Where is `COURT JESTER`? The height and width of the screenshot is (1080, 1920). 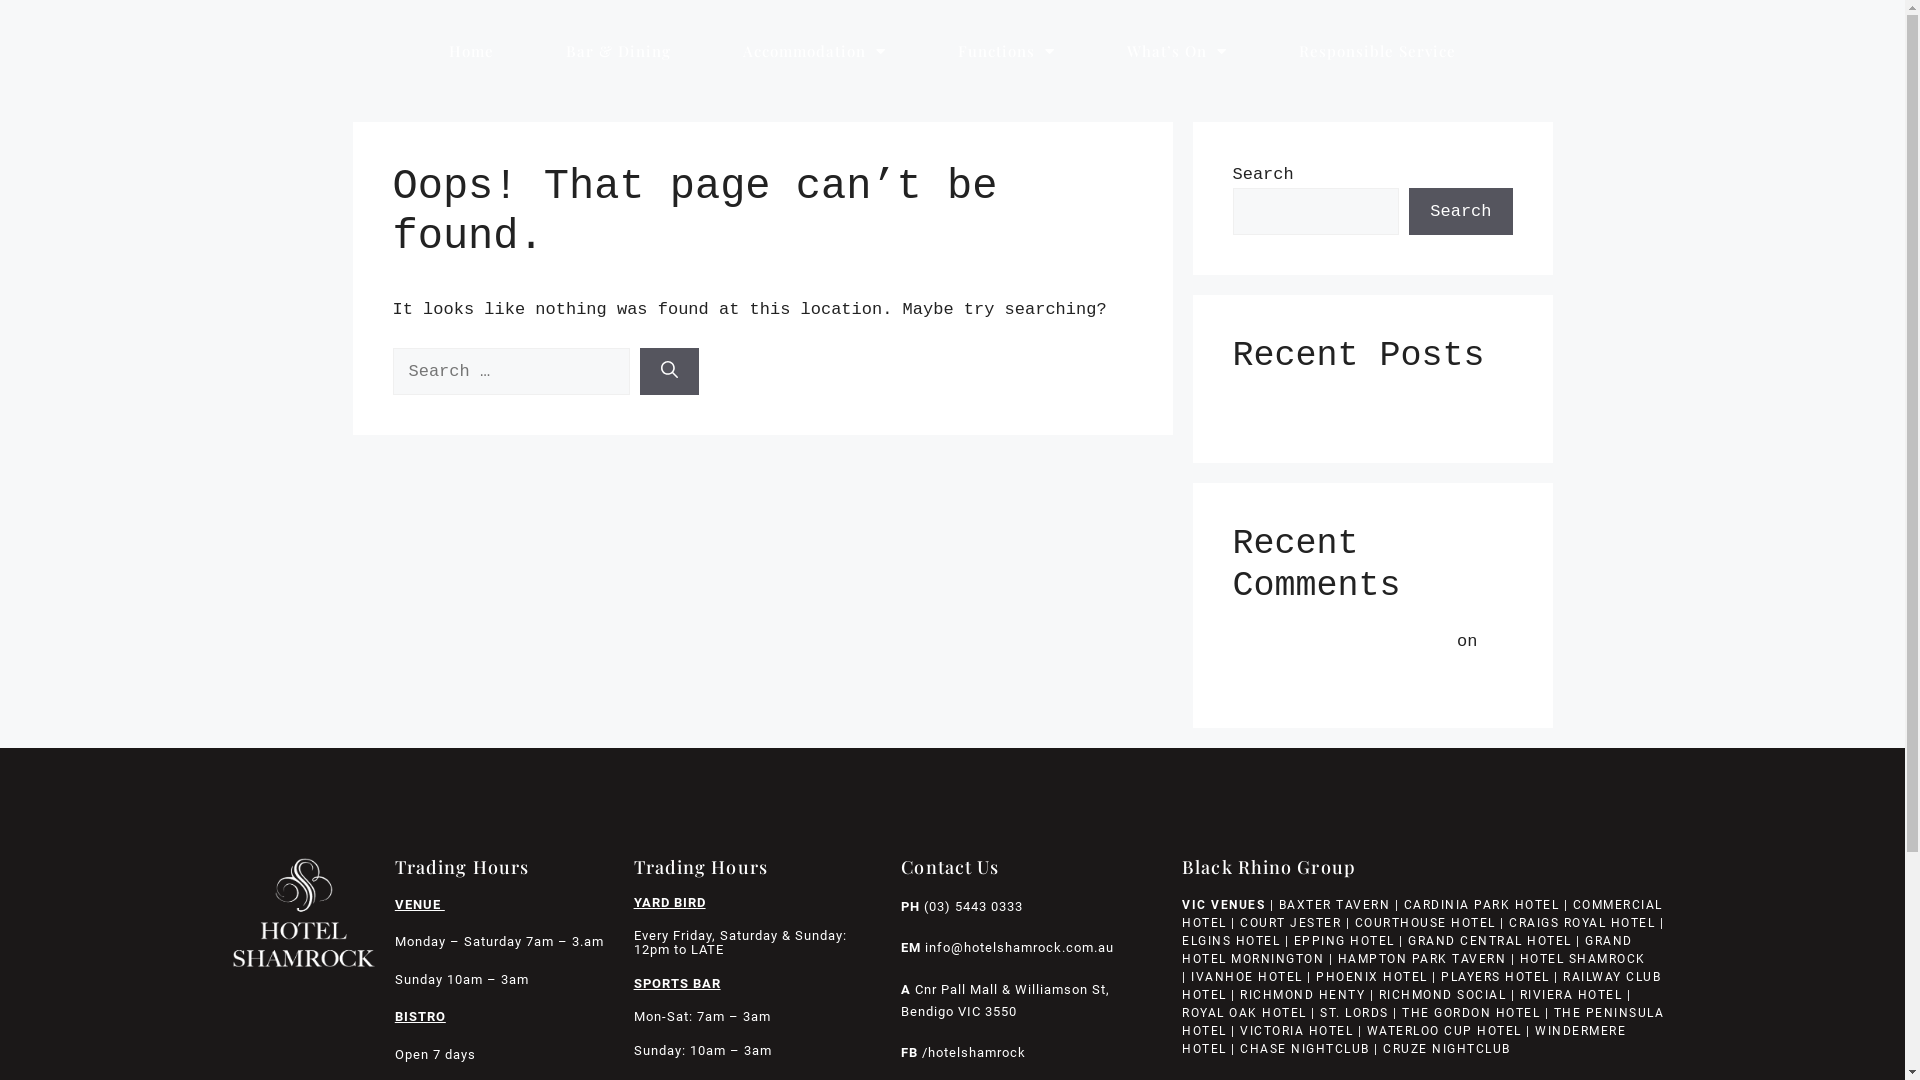 COURT JESTER is located at coordinates (1290, 923).